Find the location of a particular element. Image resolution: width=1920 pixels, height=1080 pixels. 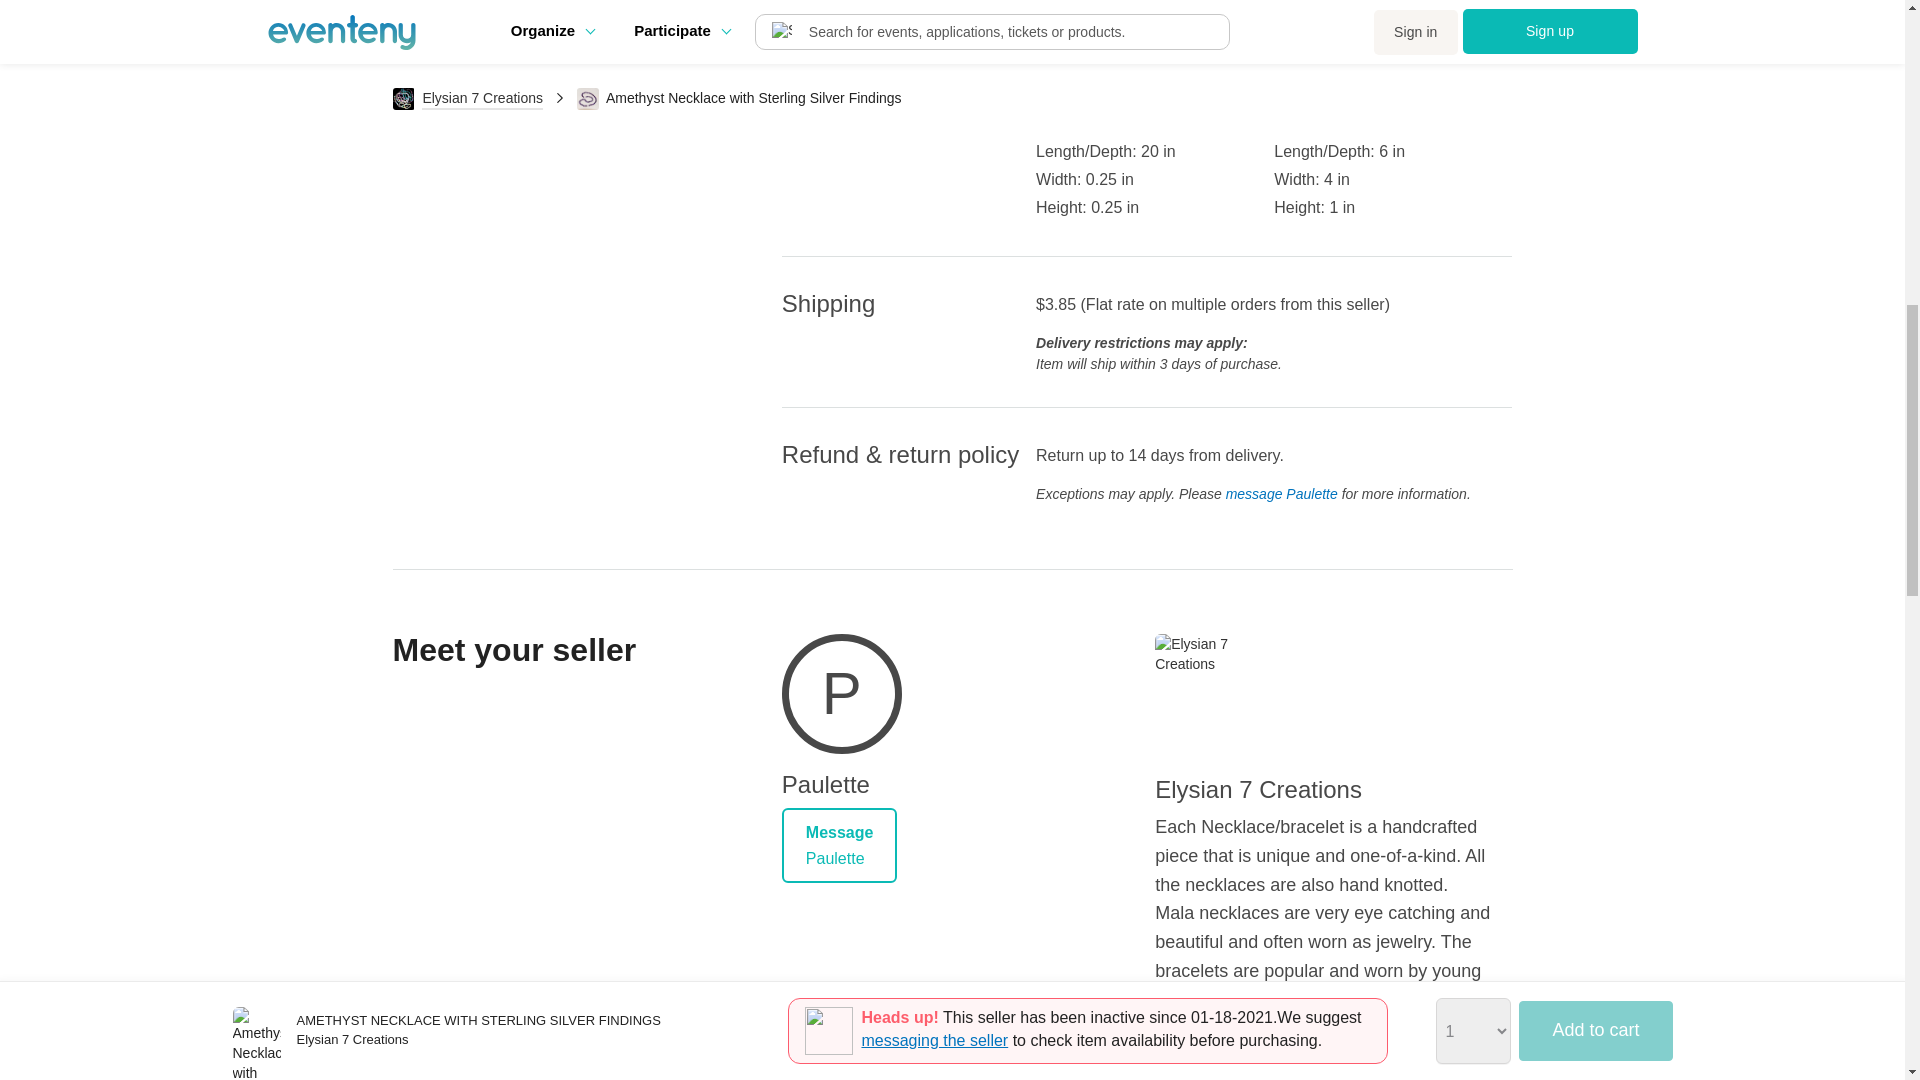

Learn more about Paulette is located at coordinates (842, 698).